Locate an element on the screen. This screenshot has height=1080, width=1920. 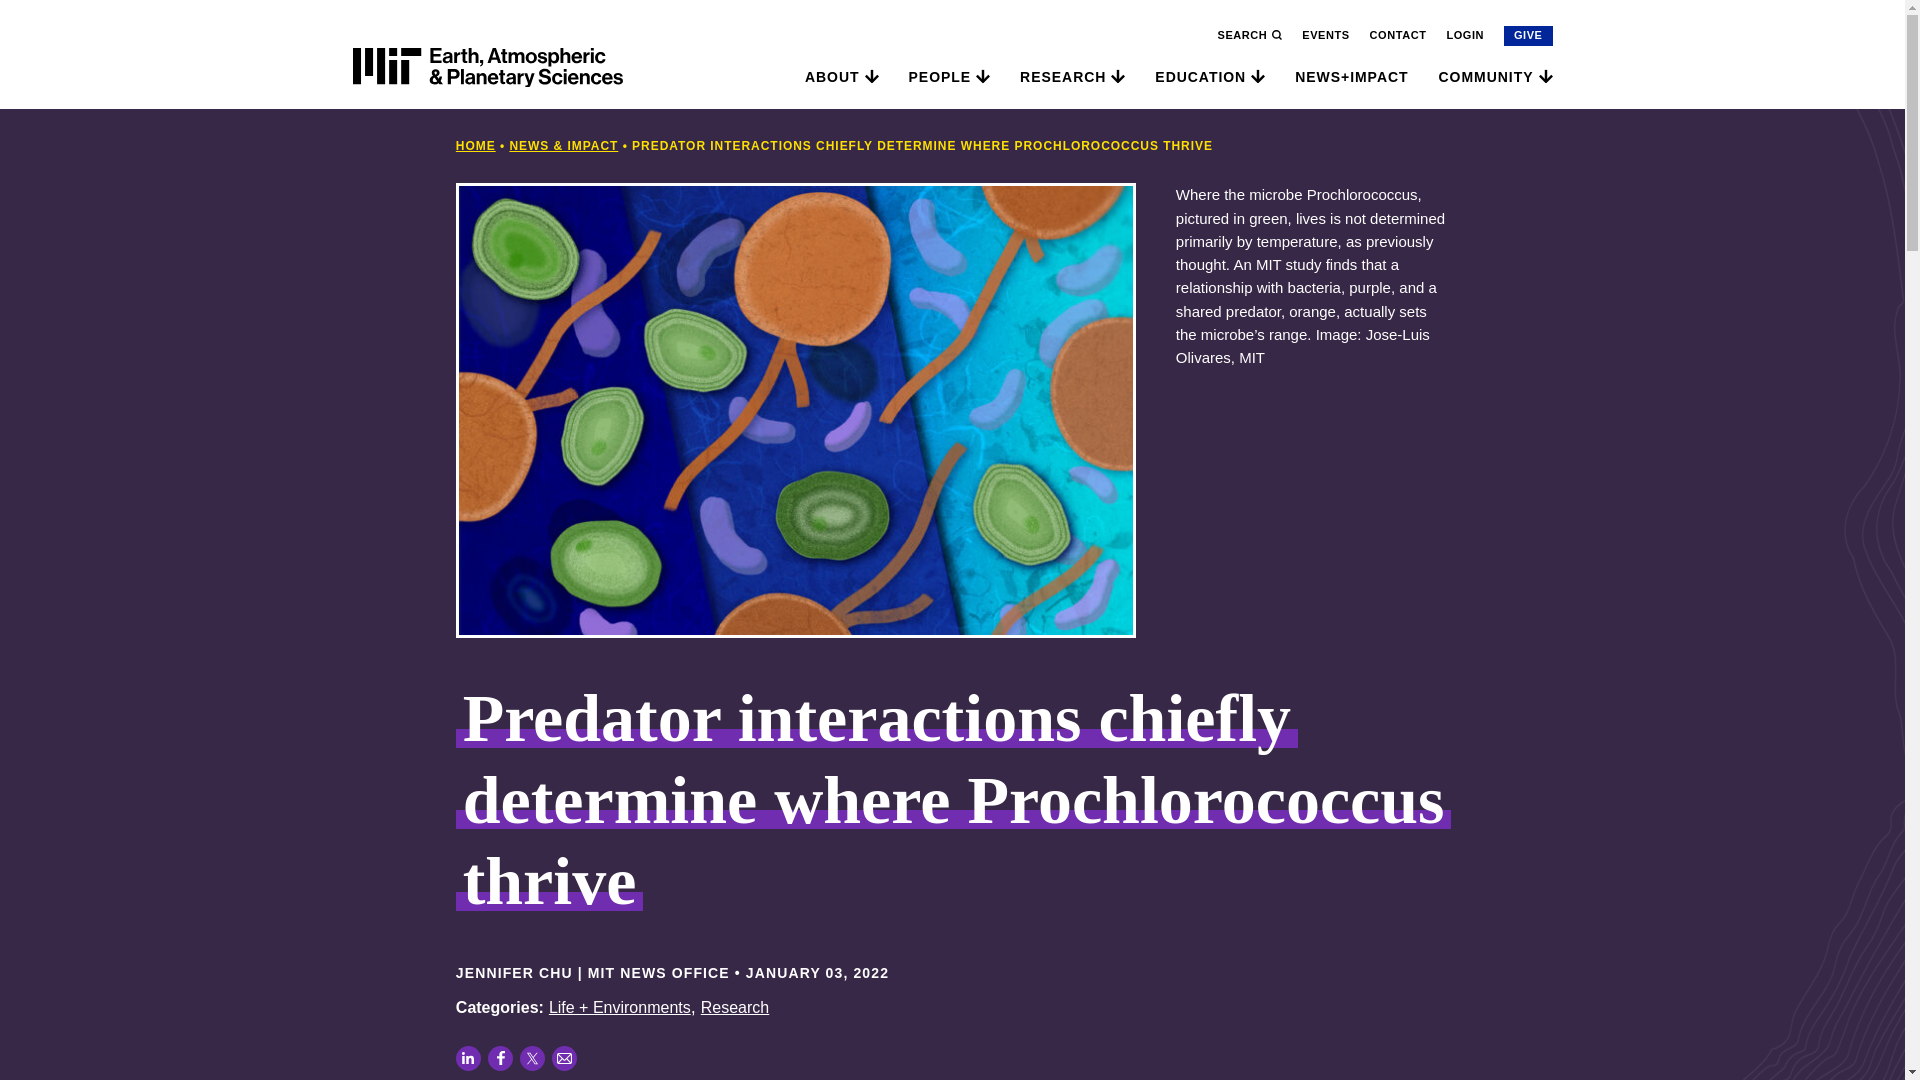
LinkedIn is located at coordinates (468, 1058).